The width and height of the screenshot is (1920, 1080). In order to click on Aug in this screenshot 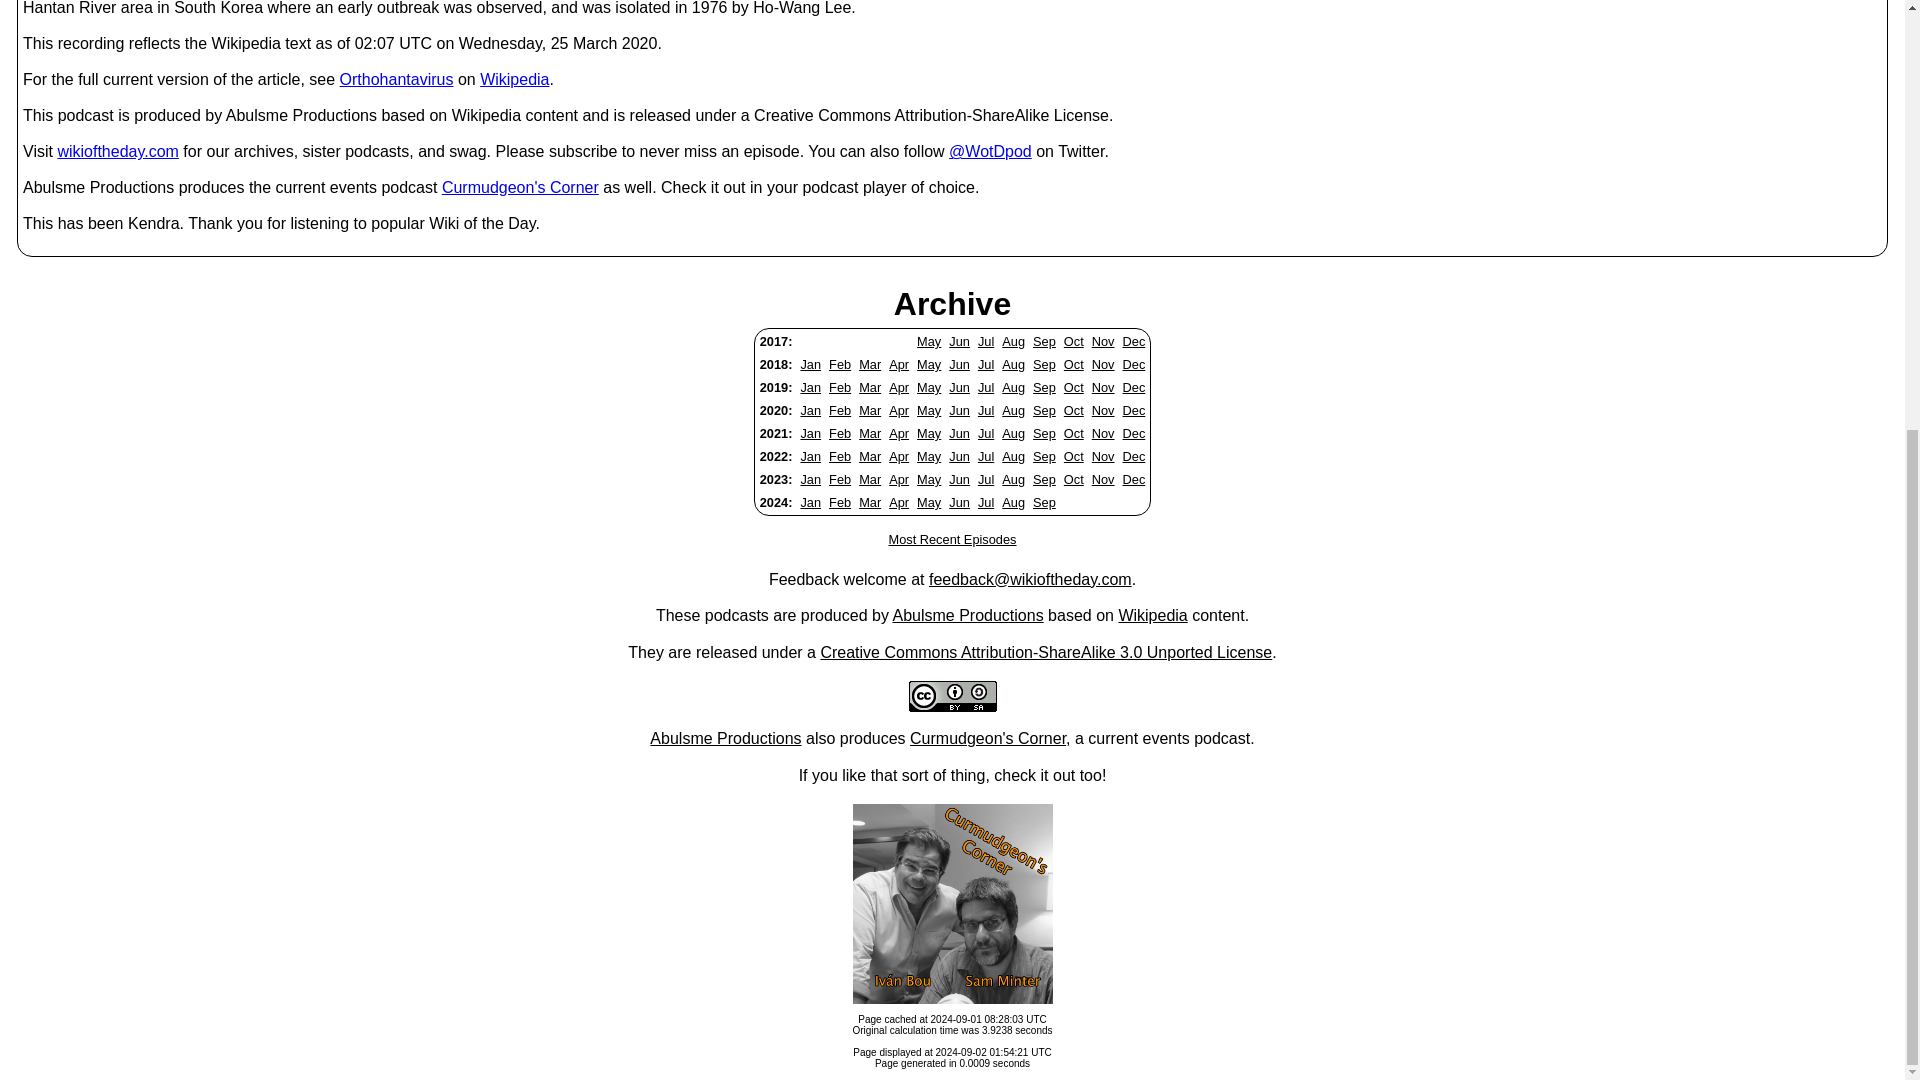, I will do `click(1014, 340)`.